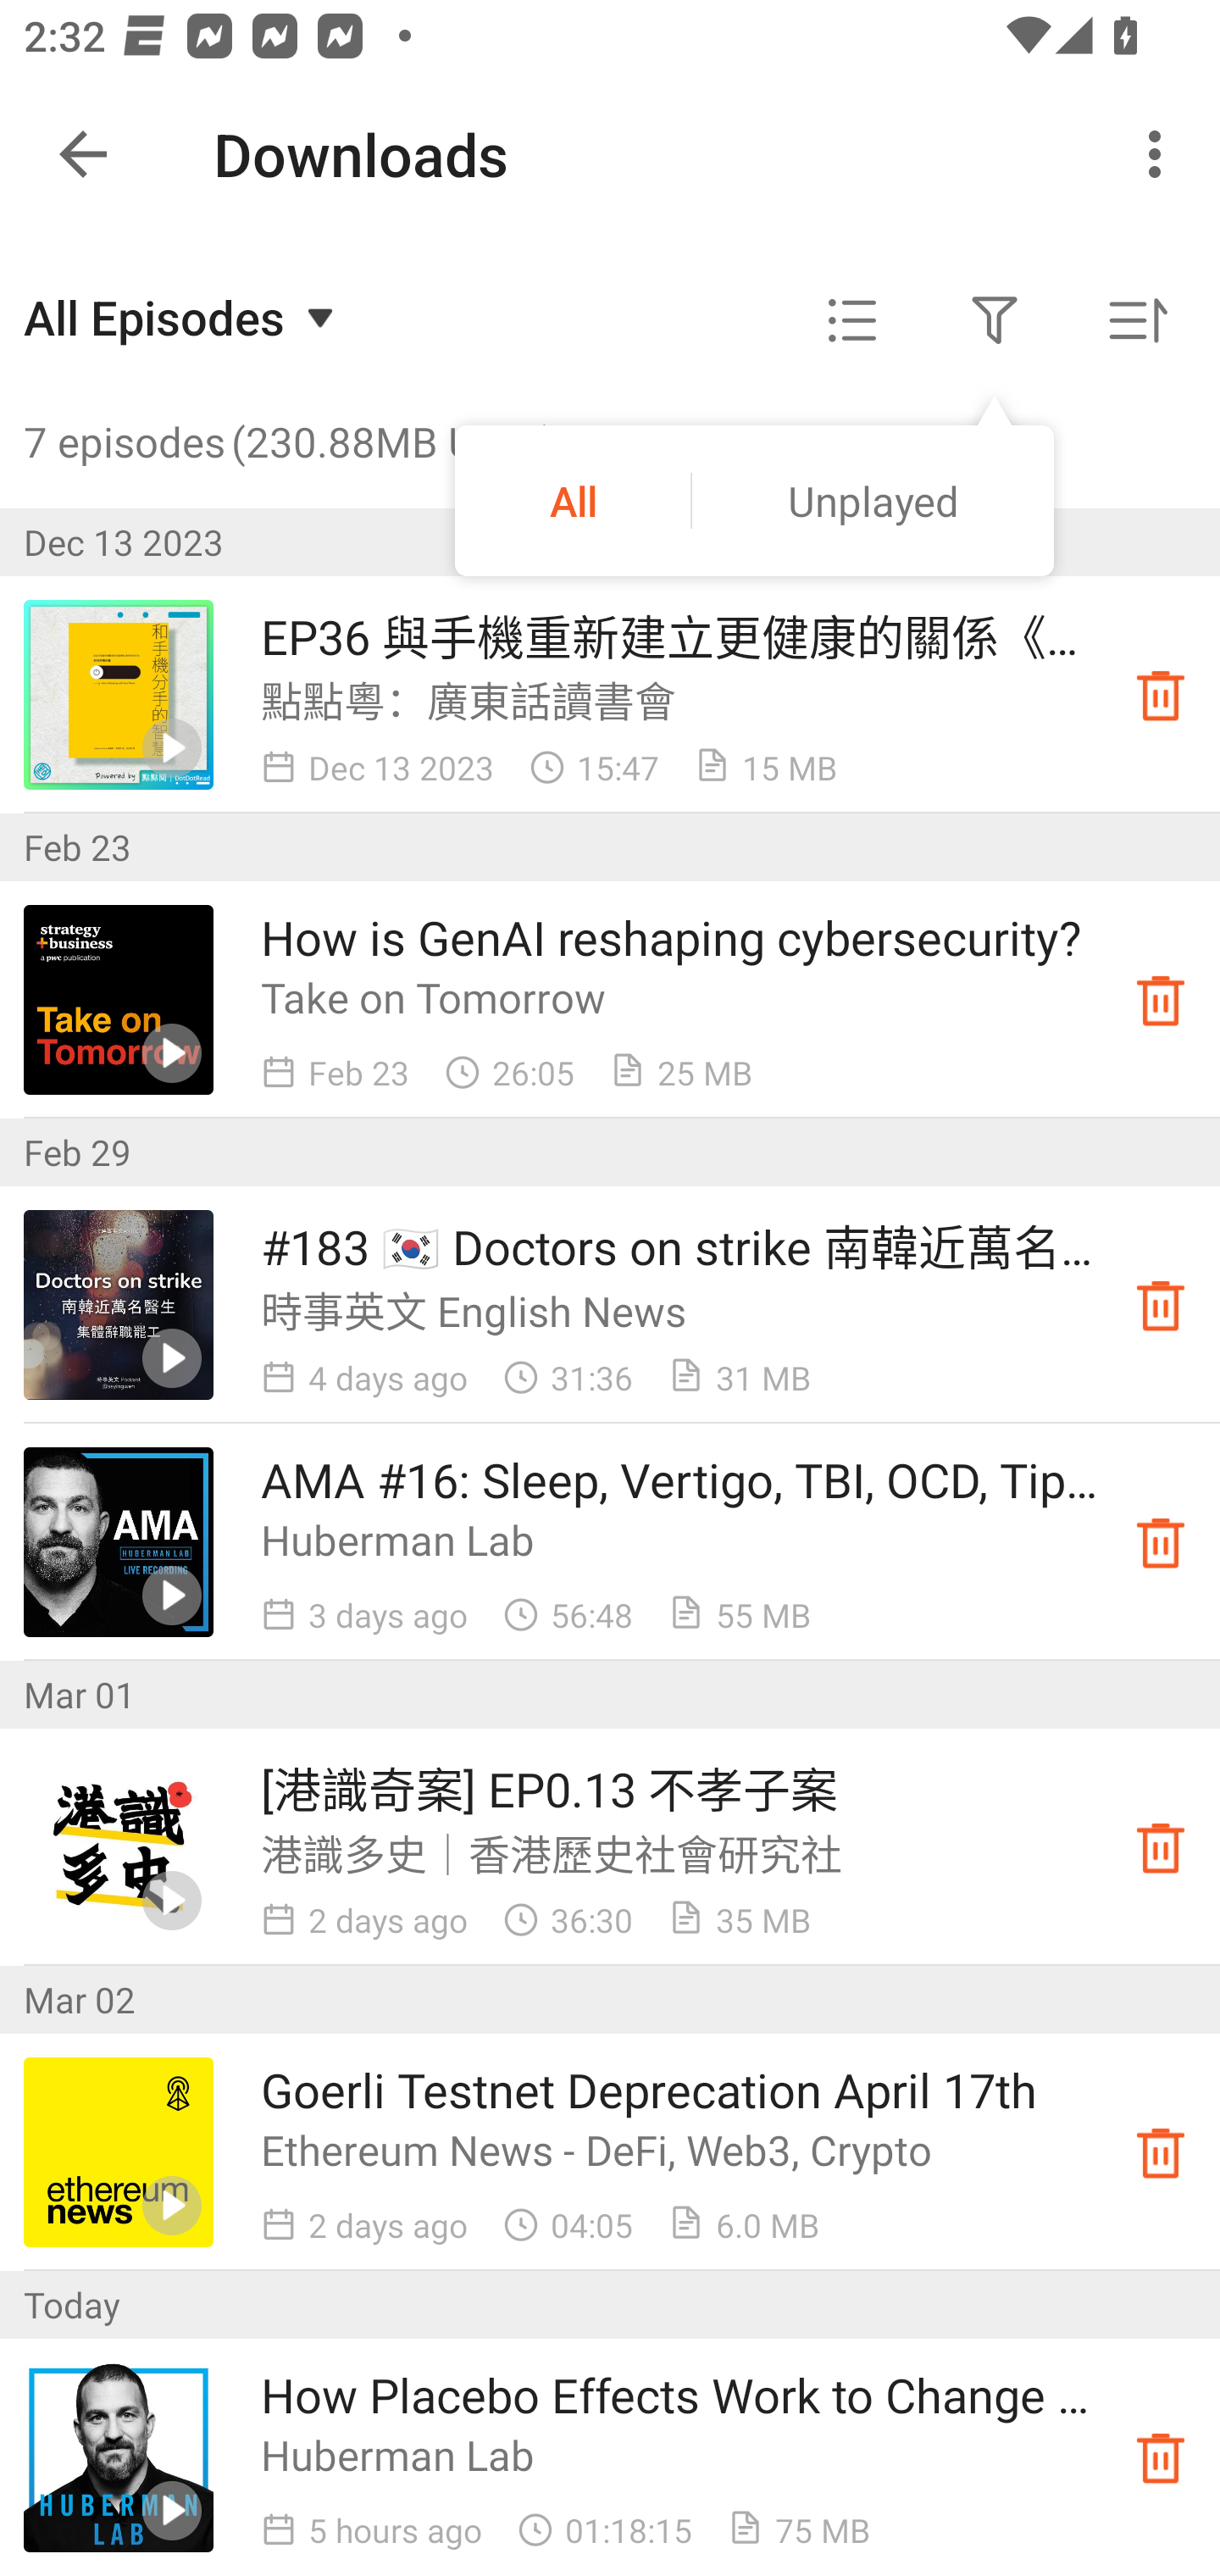 The image size is (1220, 2576). Describe the element at coordinates (573, 500) in the screenshot. I see `All` at that location.